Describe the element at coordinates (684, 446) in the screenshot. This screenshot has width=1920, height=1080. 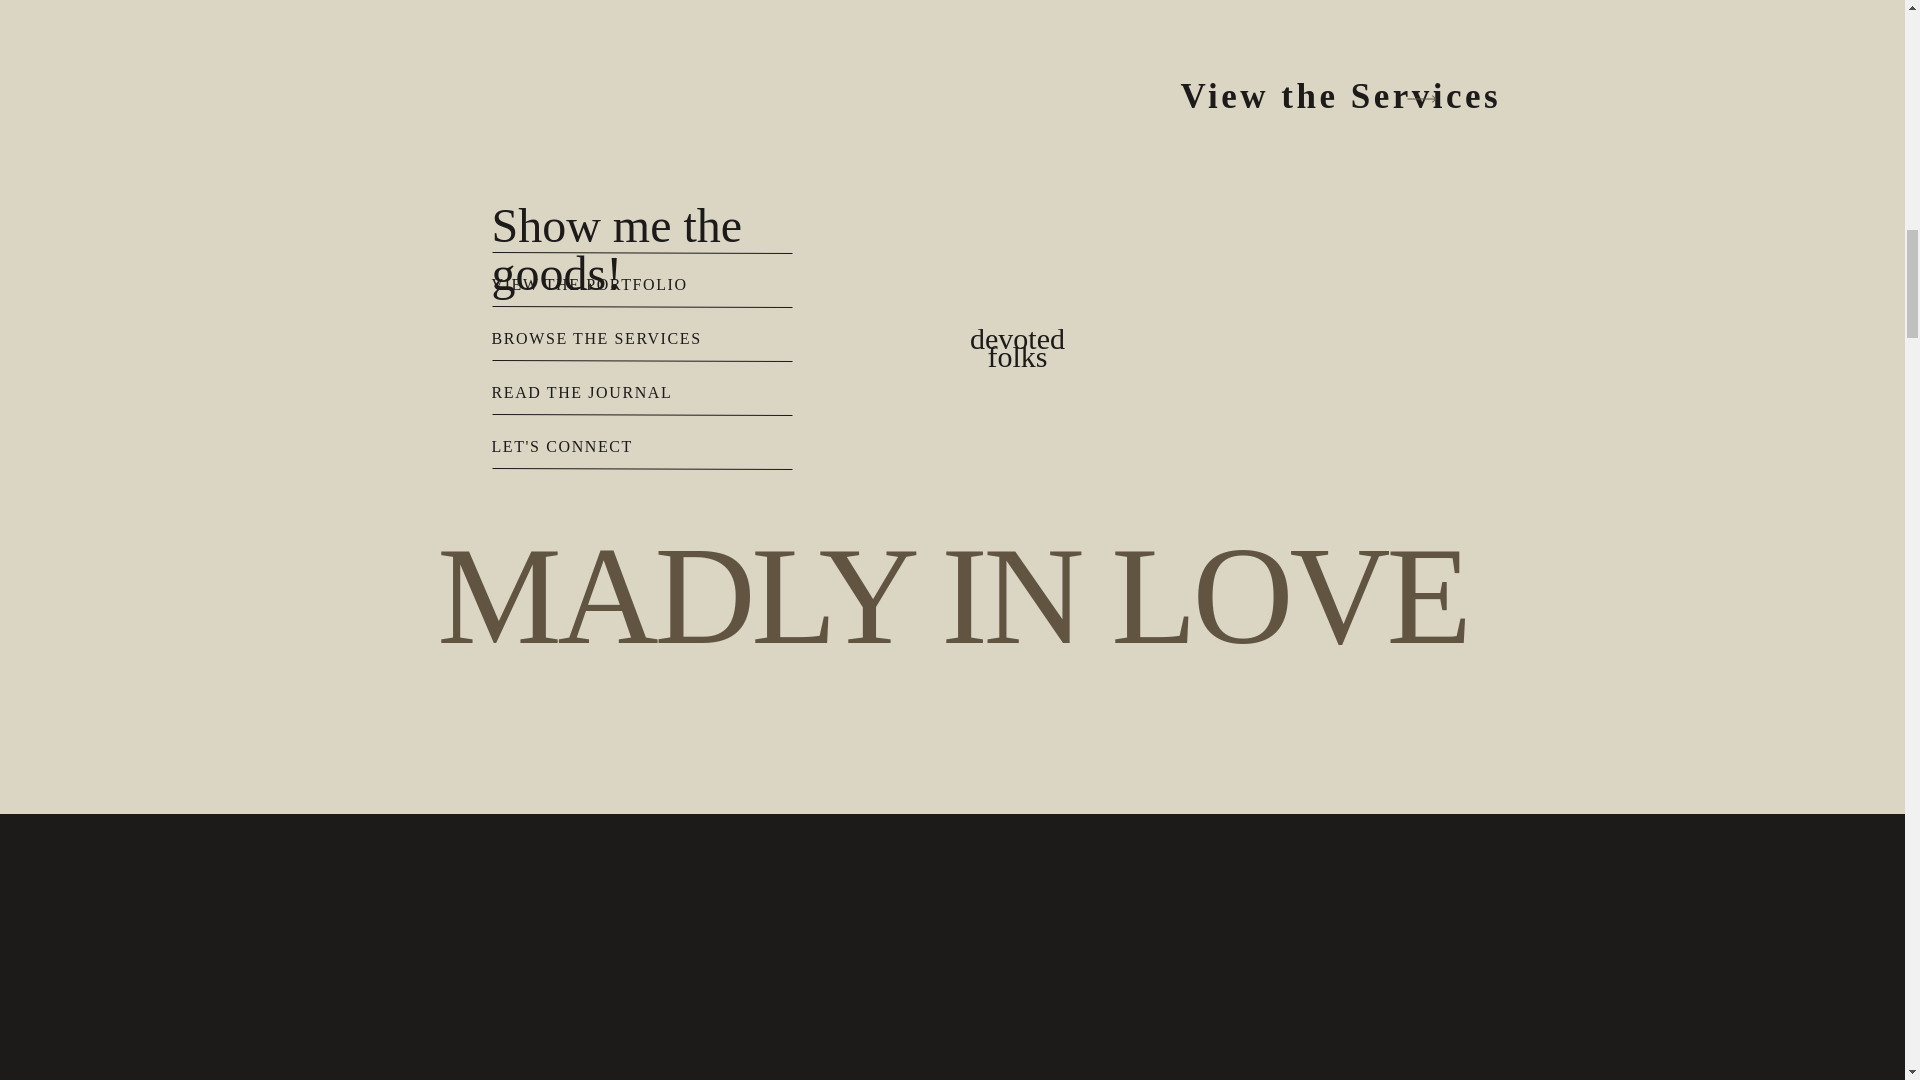
I see `LET'S CONNECT` at that location.